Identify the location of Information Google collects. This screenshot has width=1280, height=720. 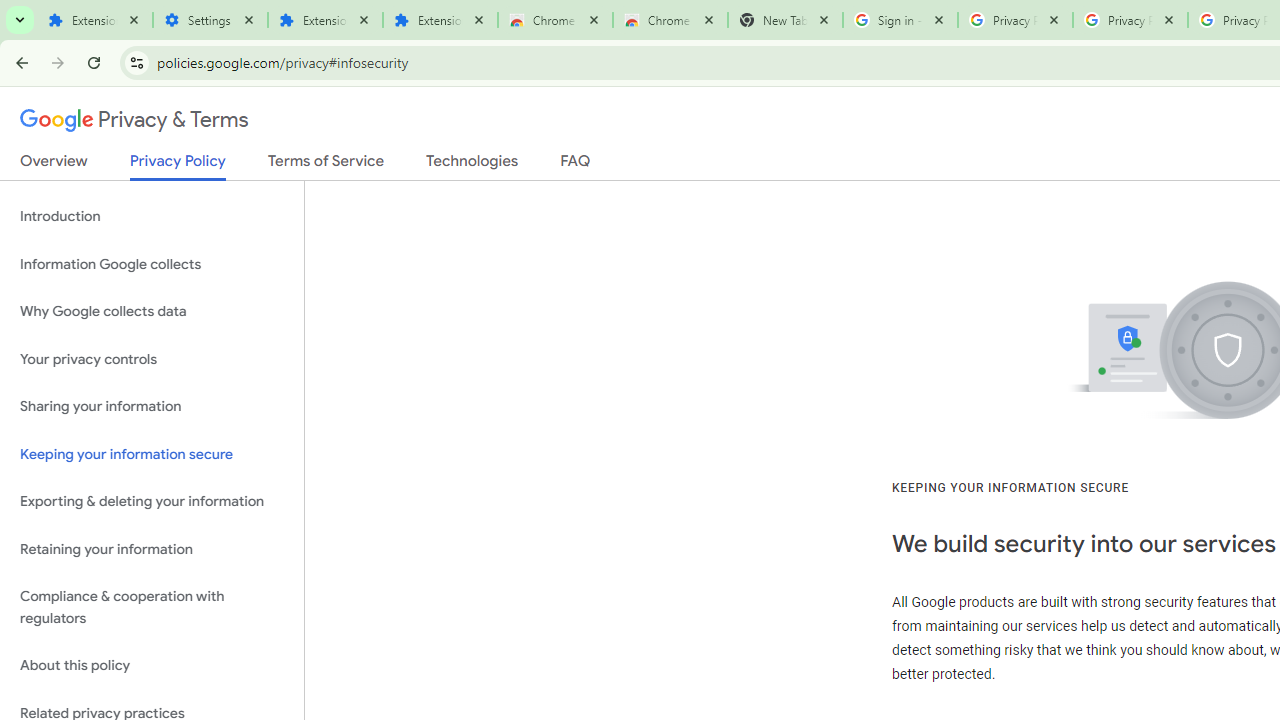
(152, 264).